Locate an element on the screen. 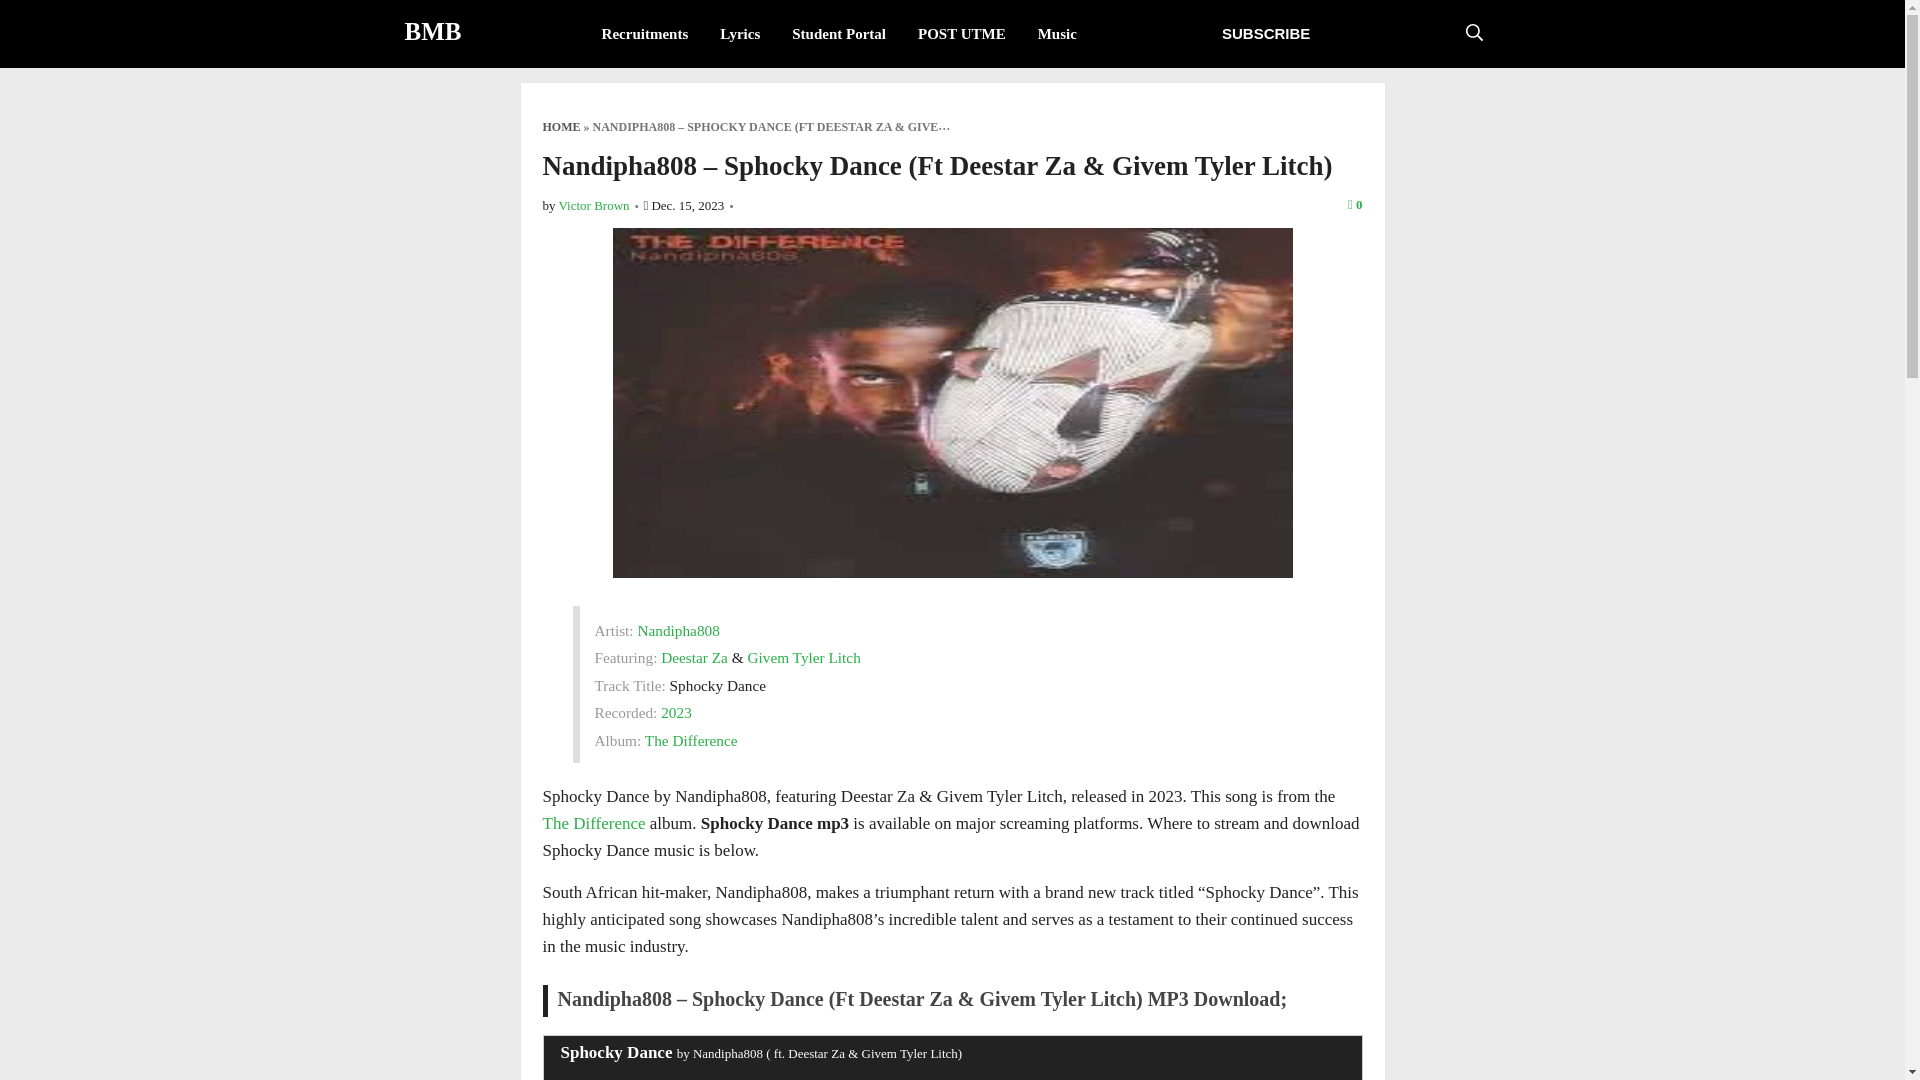 The height and width of the screenshot is (1080, 1920). Victor Brown is located at coordinates (594, 204).